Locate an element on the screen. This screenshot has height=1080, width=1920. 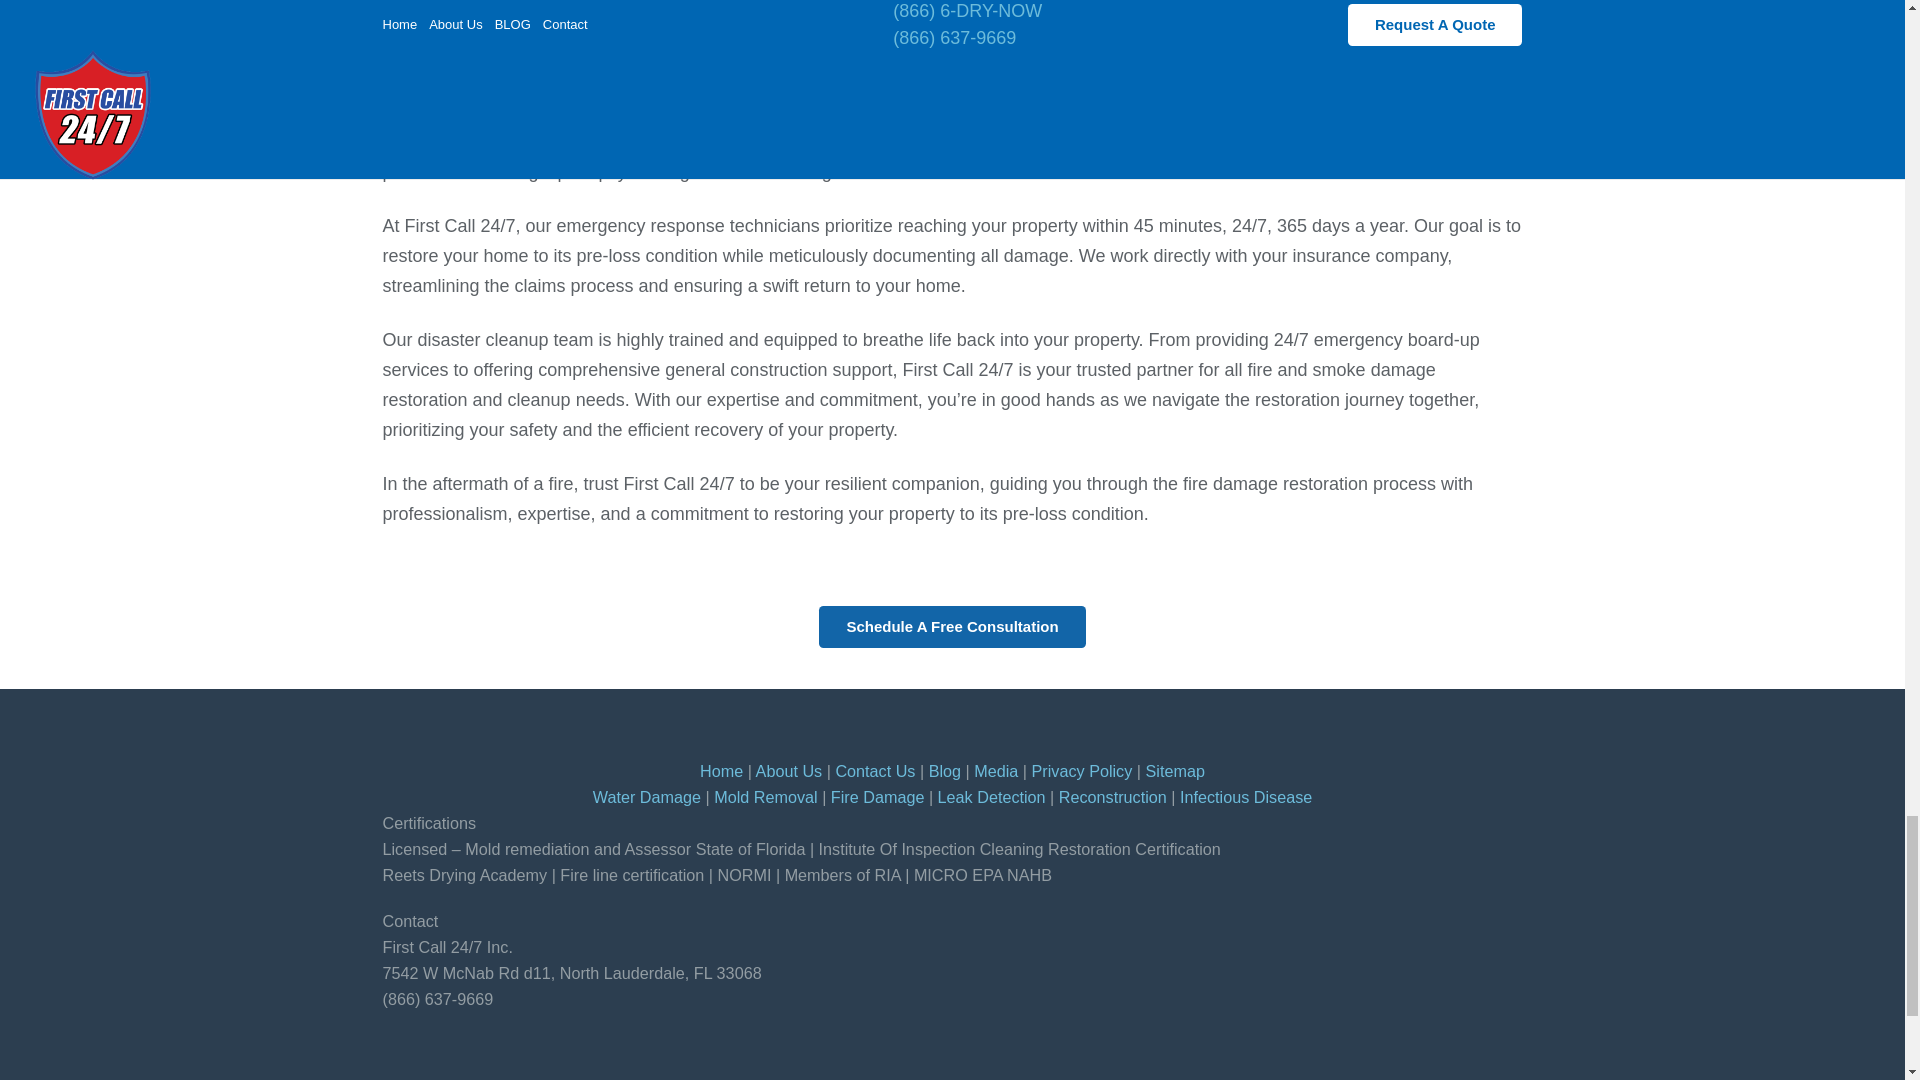
Home is located at coordinates (722, 770).